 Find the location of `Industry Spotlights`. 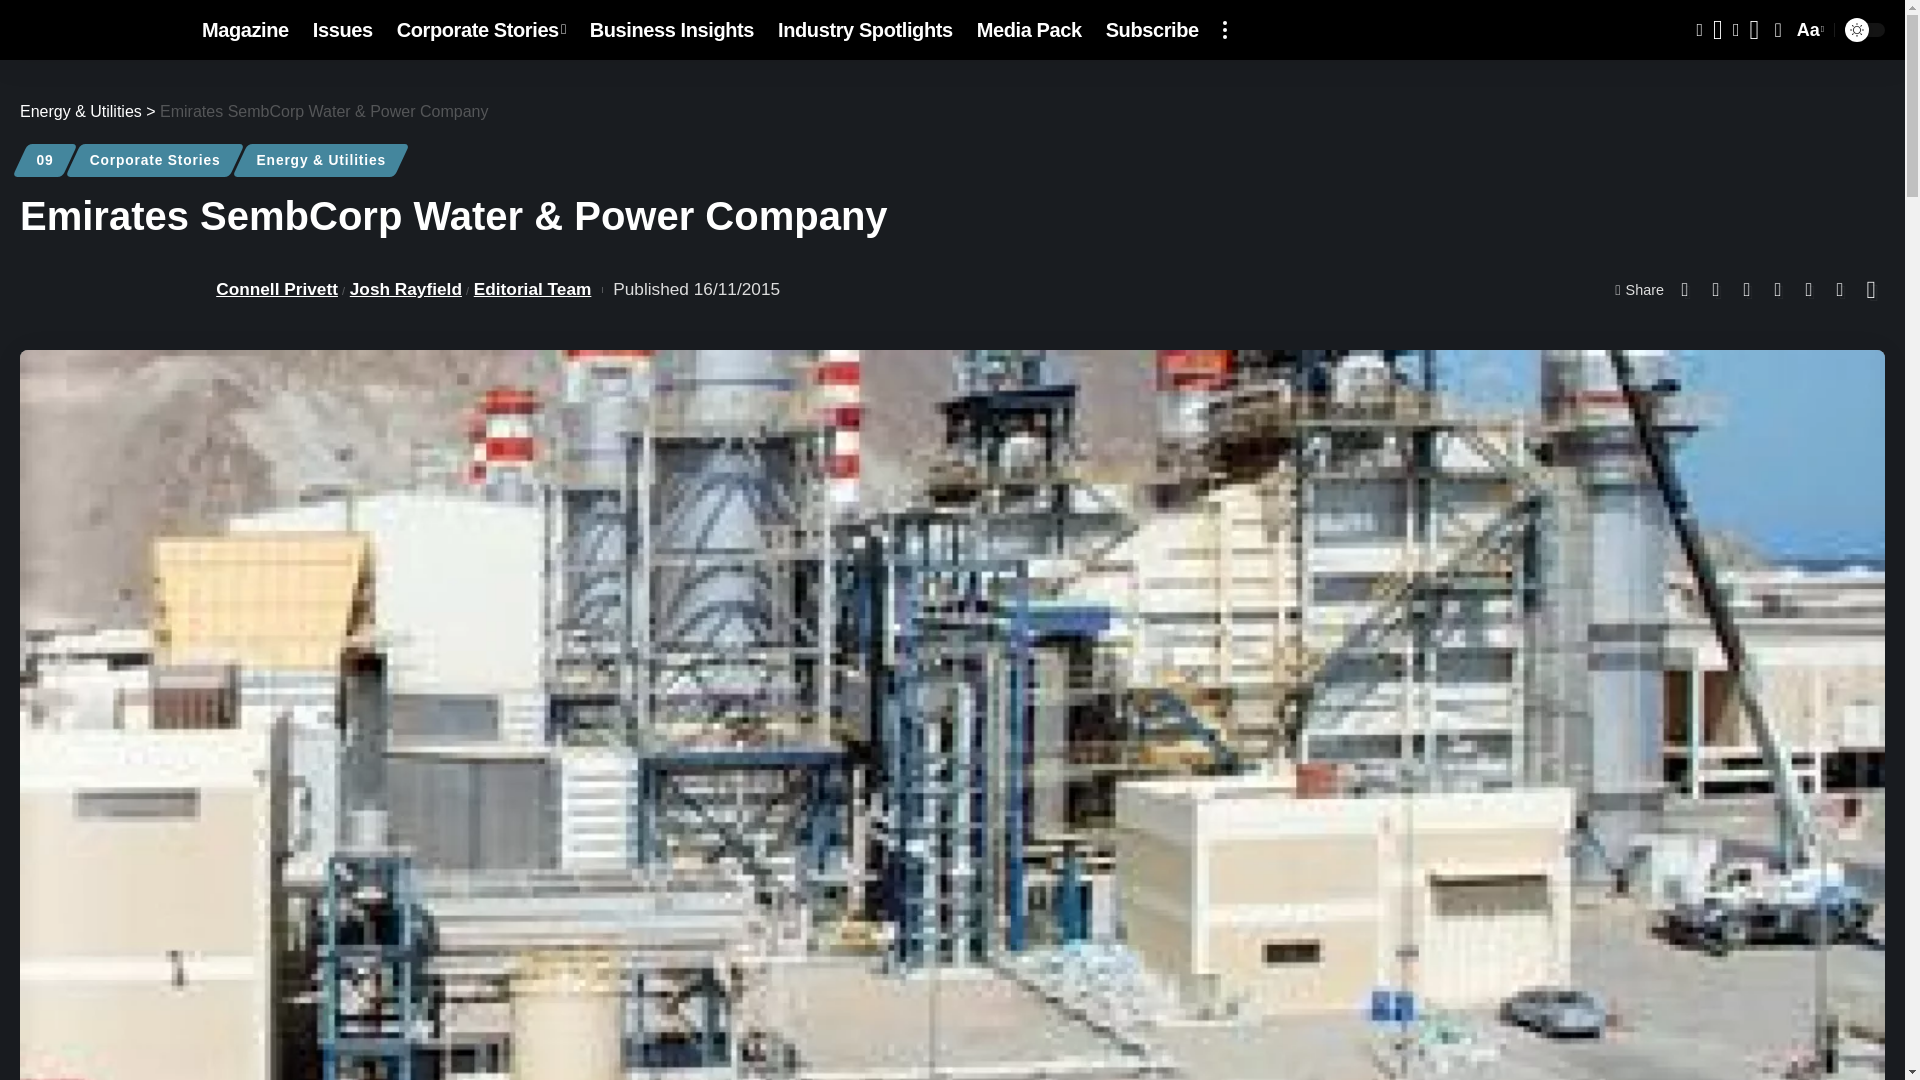

Industry Spotlights is located at coordinates (866, 30).